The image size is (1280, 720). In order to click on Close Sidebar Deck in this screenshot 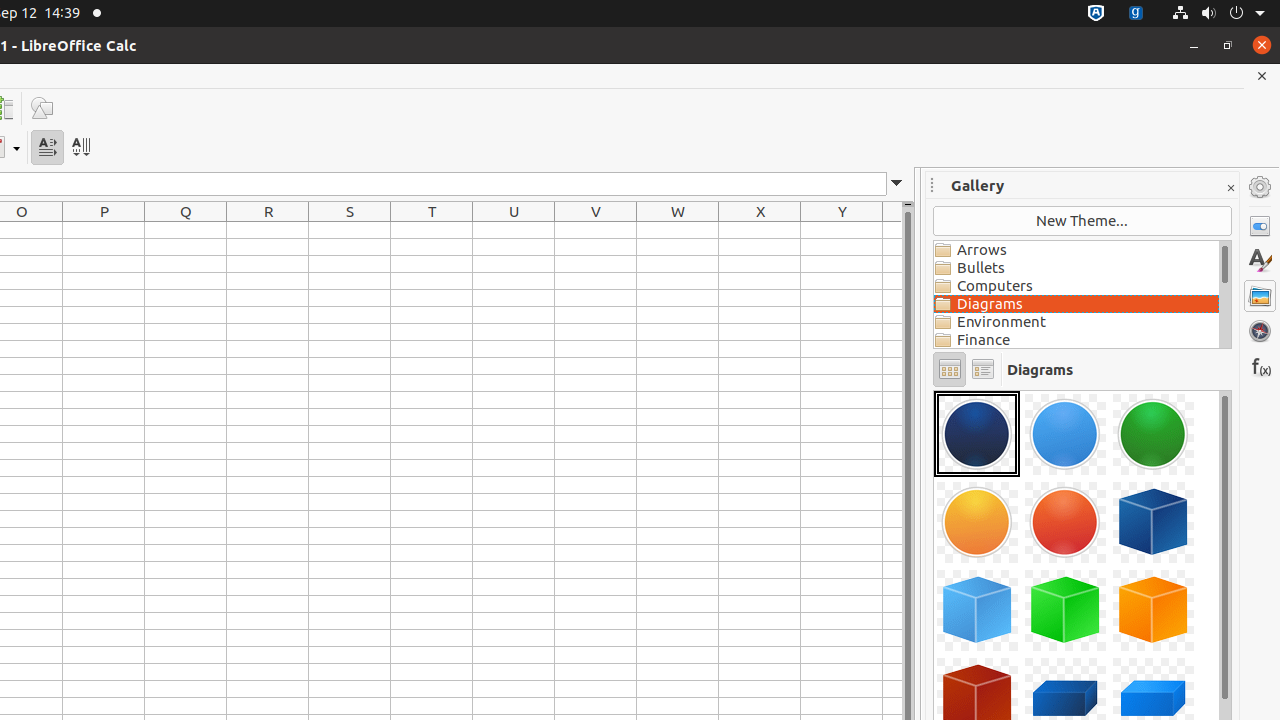, I will do `click(1230, 188)`.